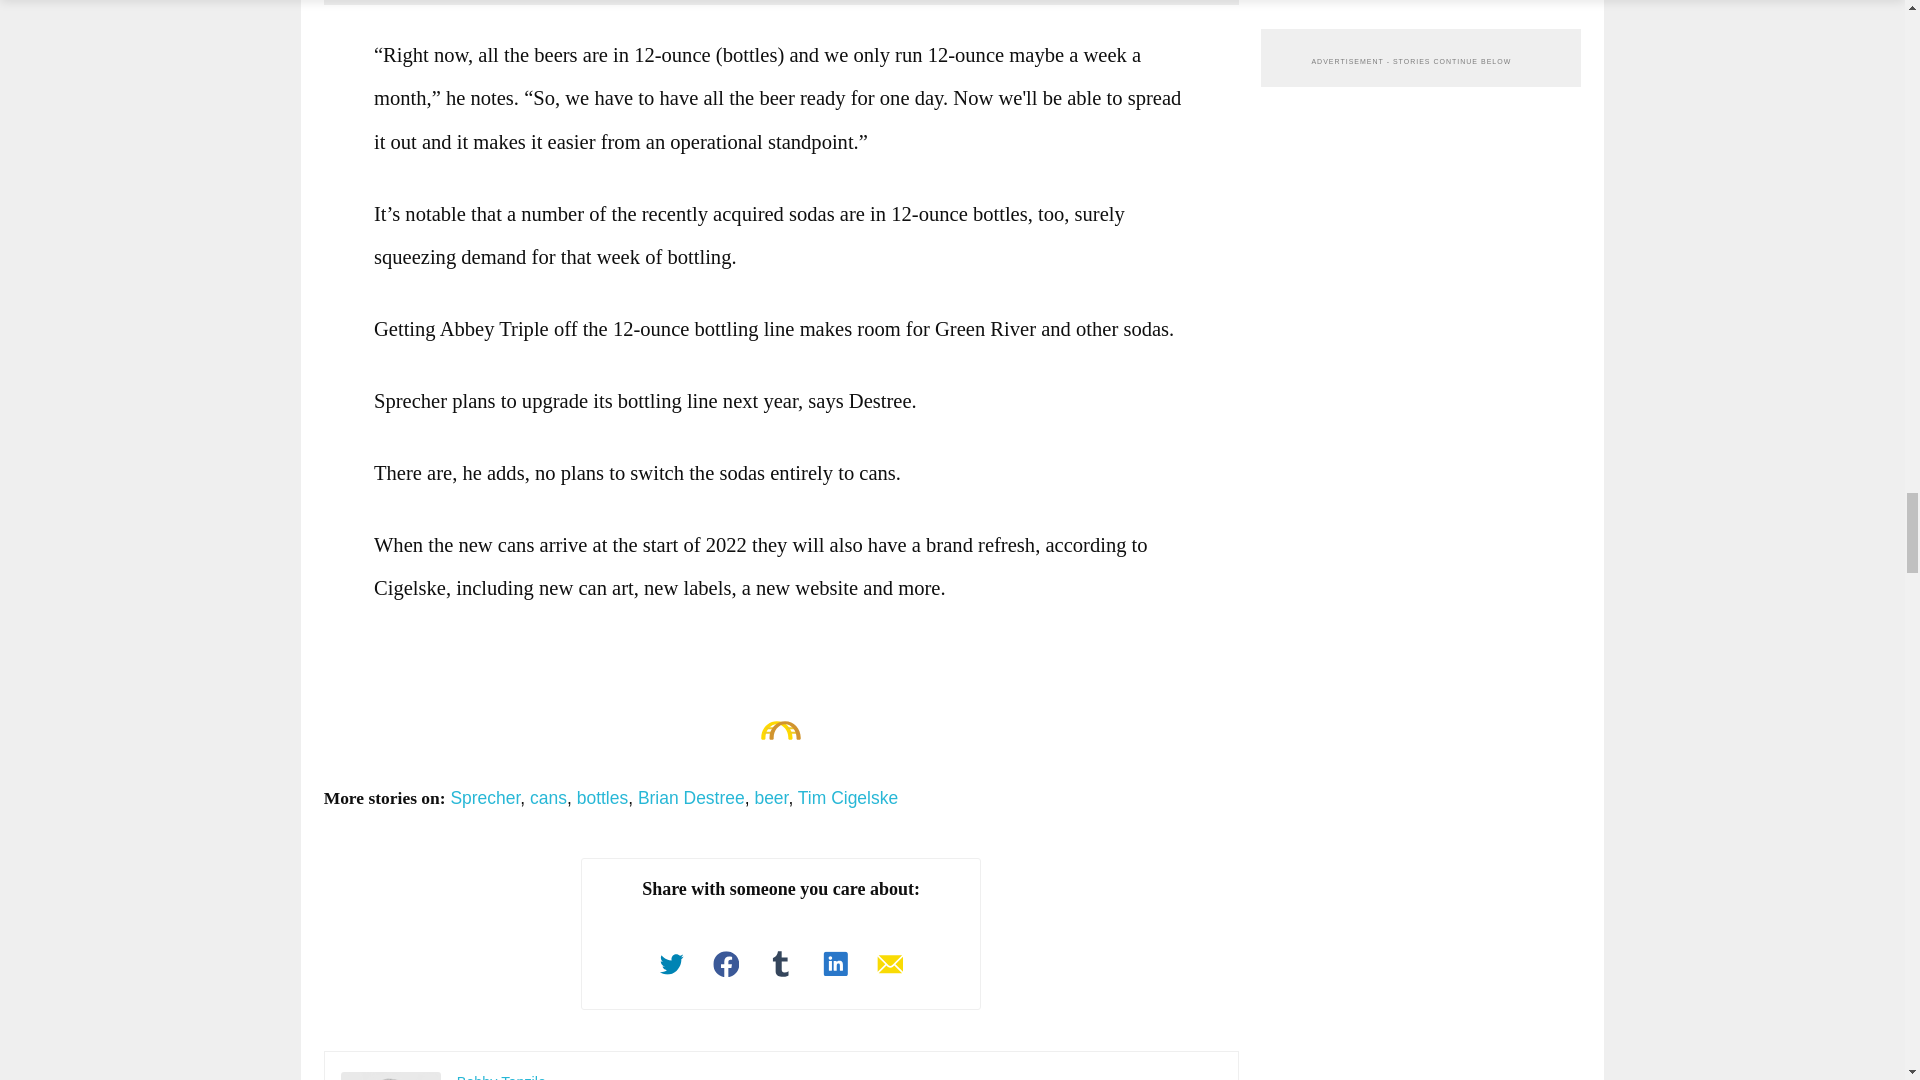 This screenshot has width=1920, height=1080. What do you see at coordinates (848, 798) in the screenshot?
I see `Tim Cigelske` at bounding box center [848, 798].